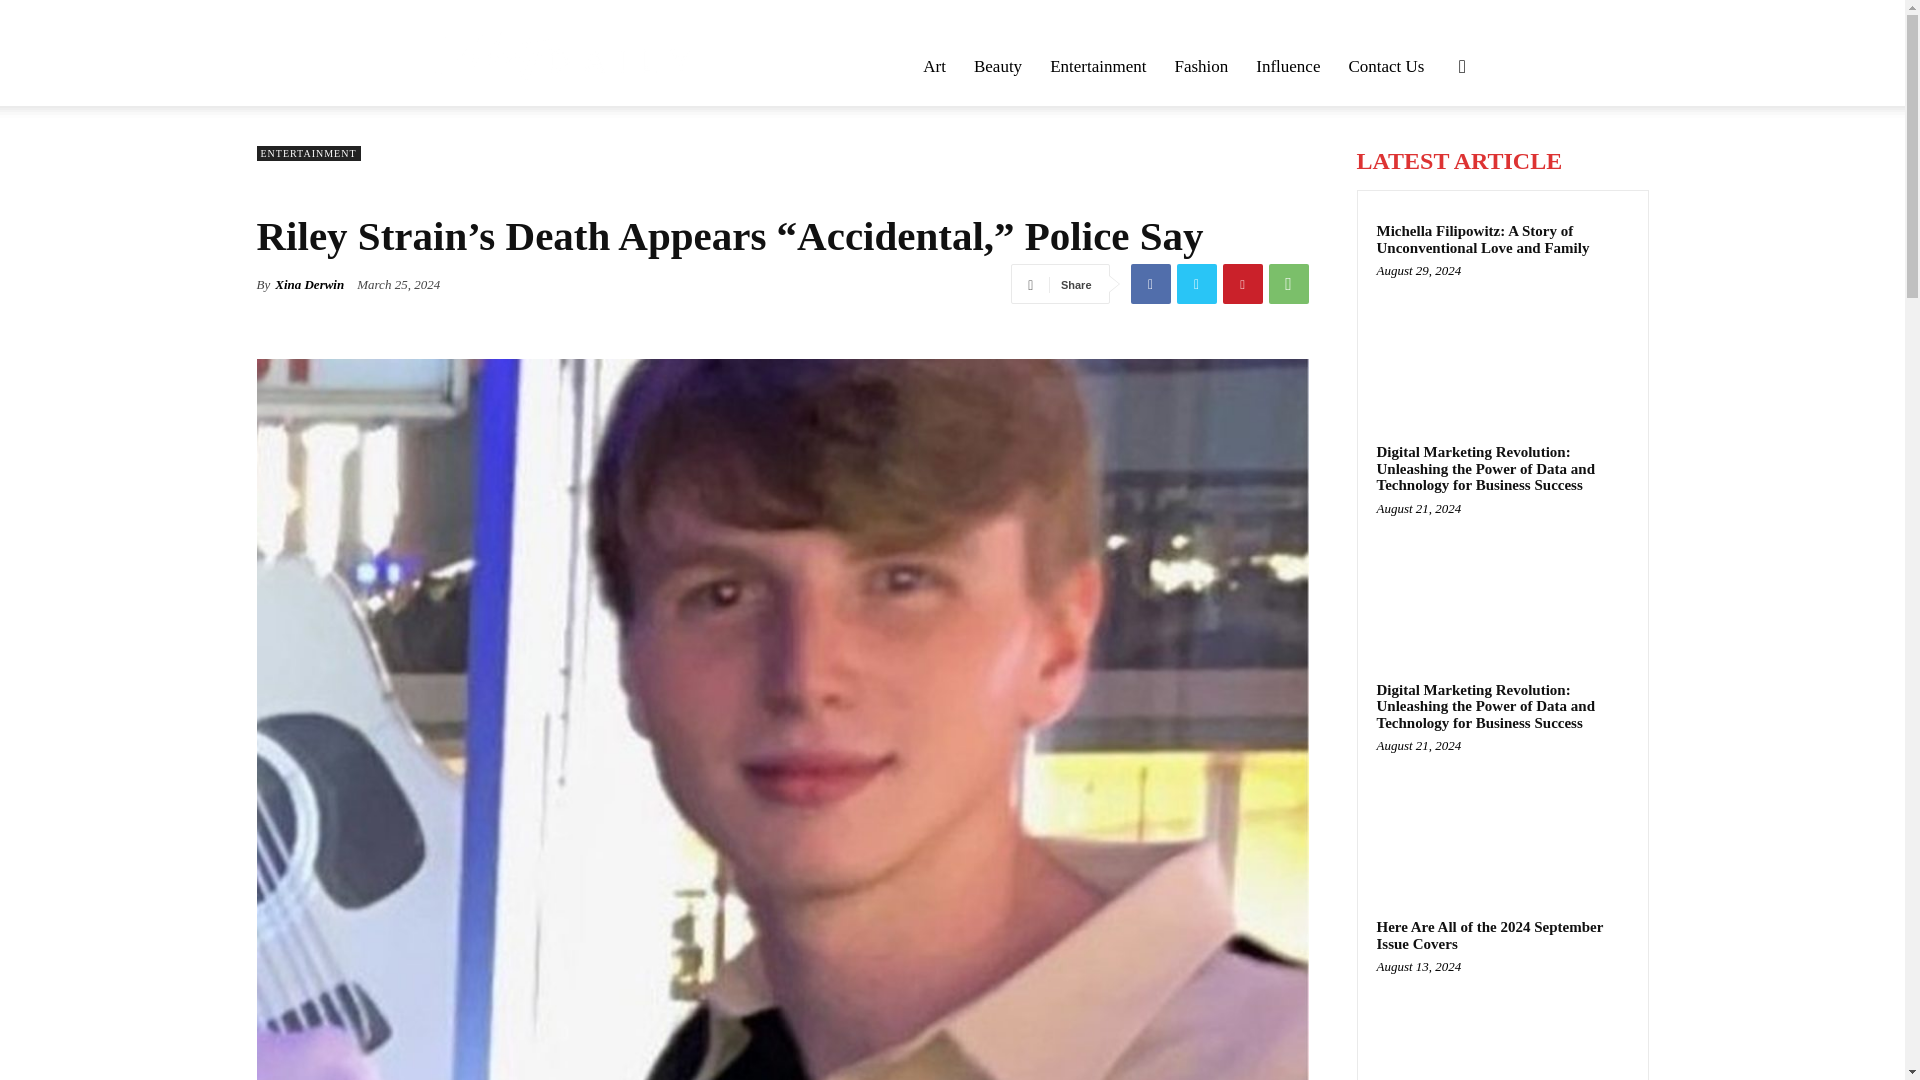 The height and width of the screenshot is (1080, 1920). Describe the element at coordinates (1386, 66) in the screenshot. I see `Contact Us` at that location.